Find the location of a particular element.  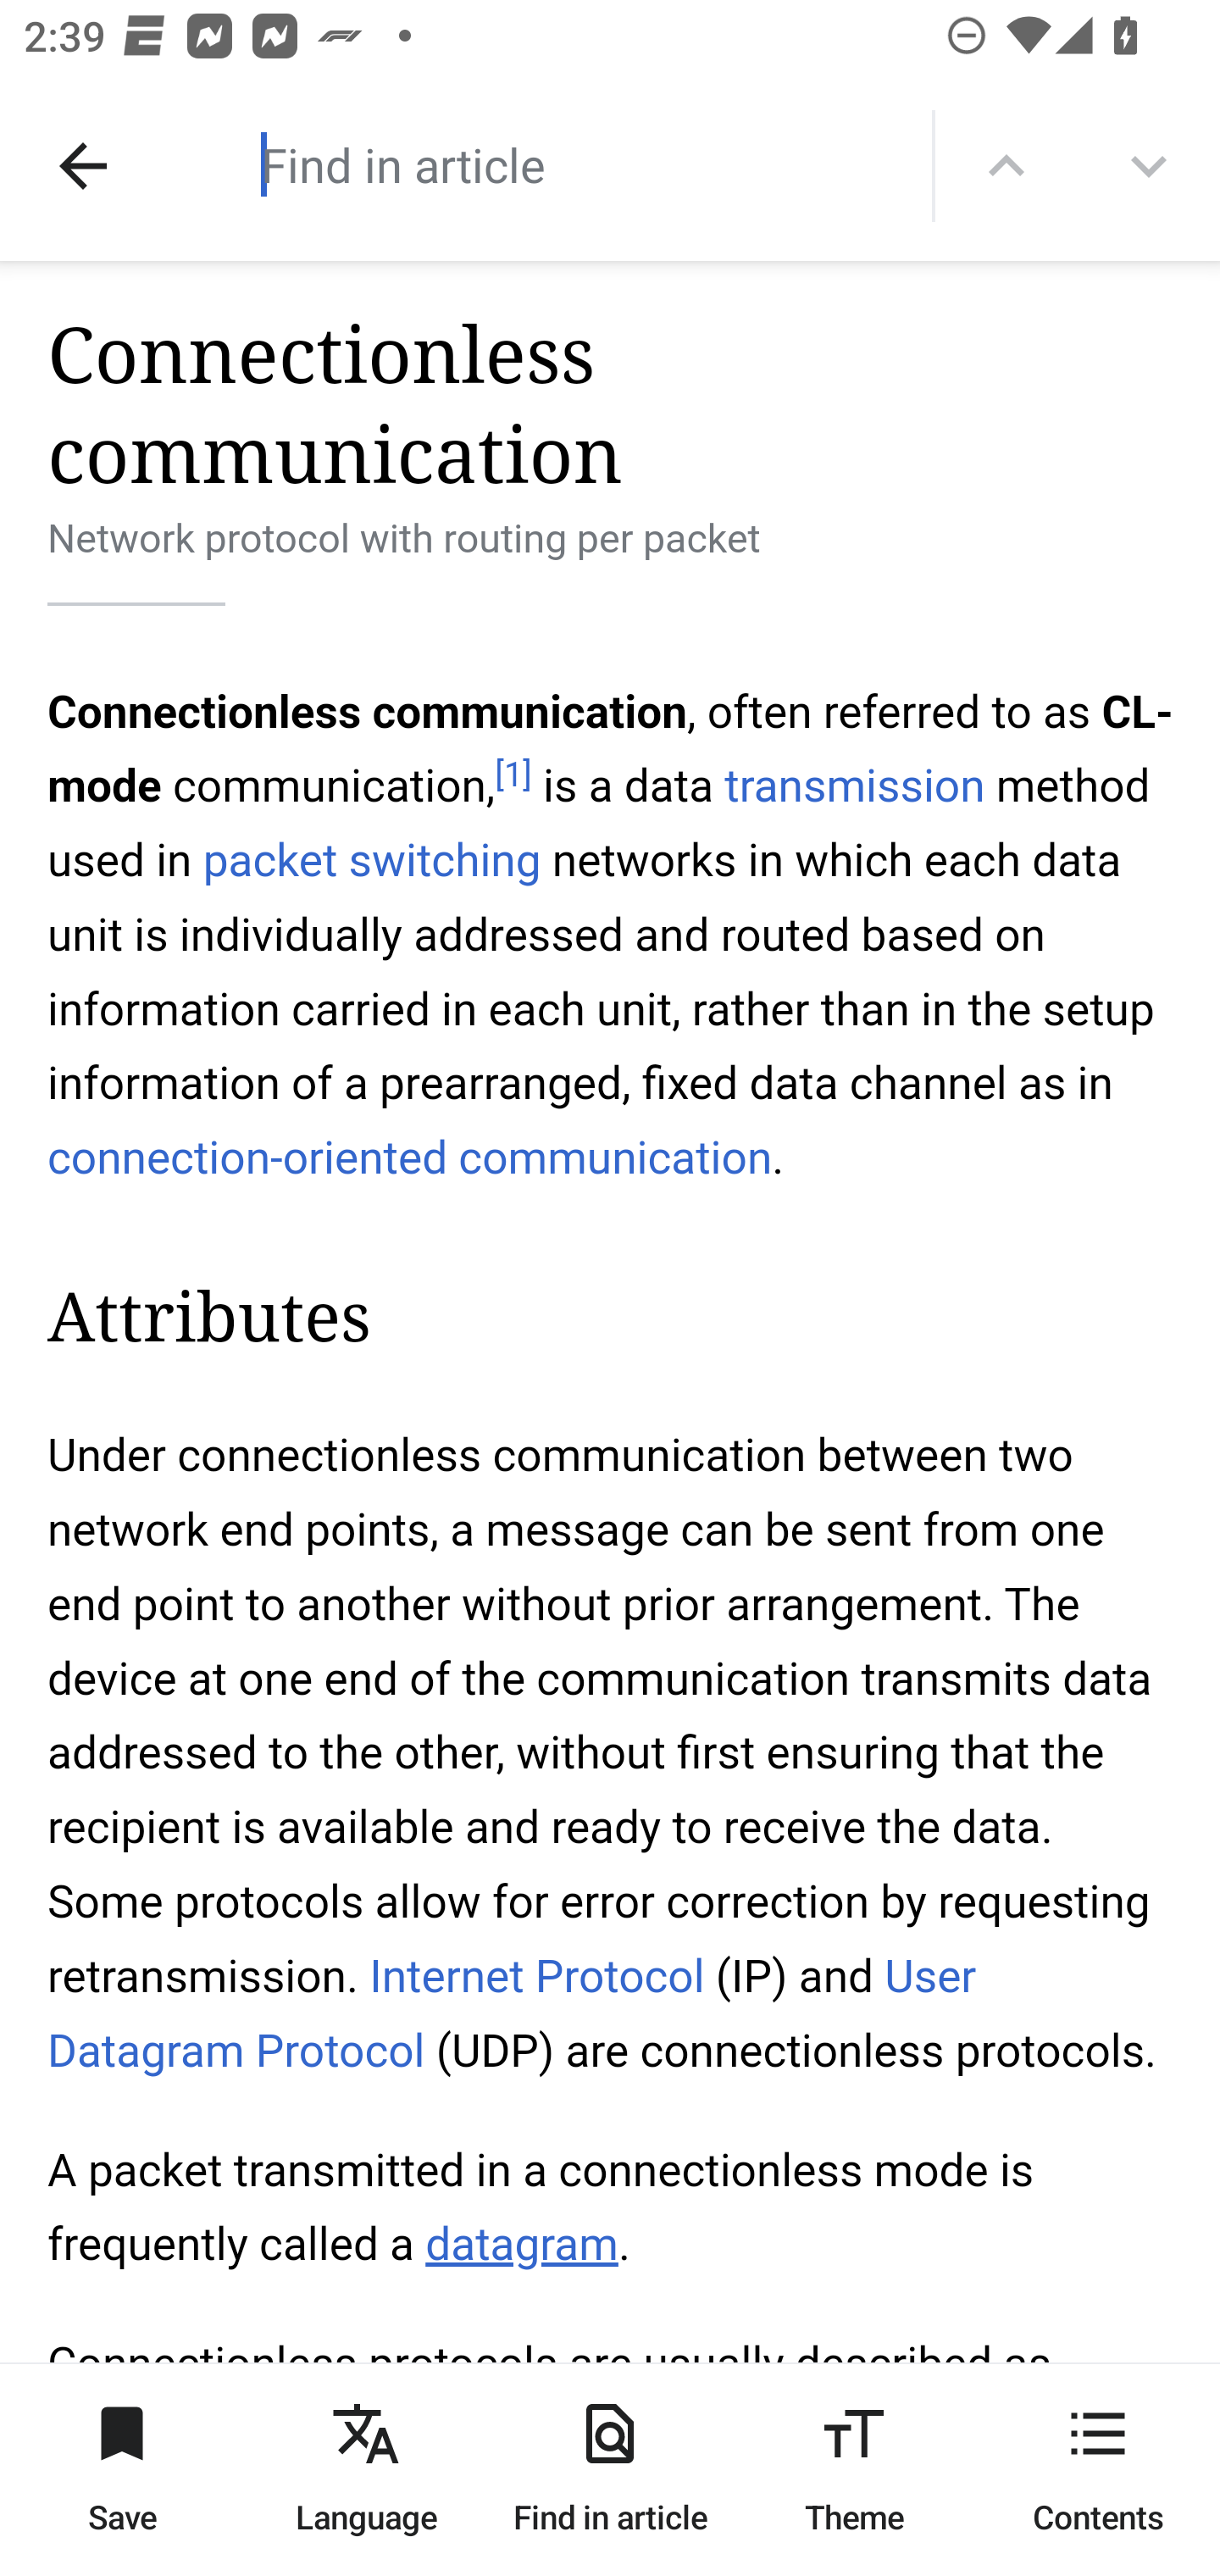

transmission is located at coordinates (854, 786).